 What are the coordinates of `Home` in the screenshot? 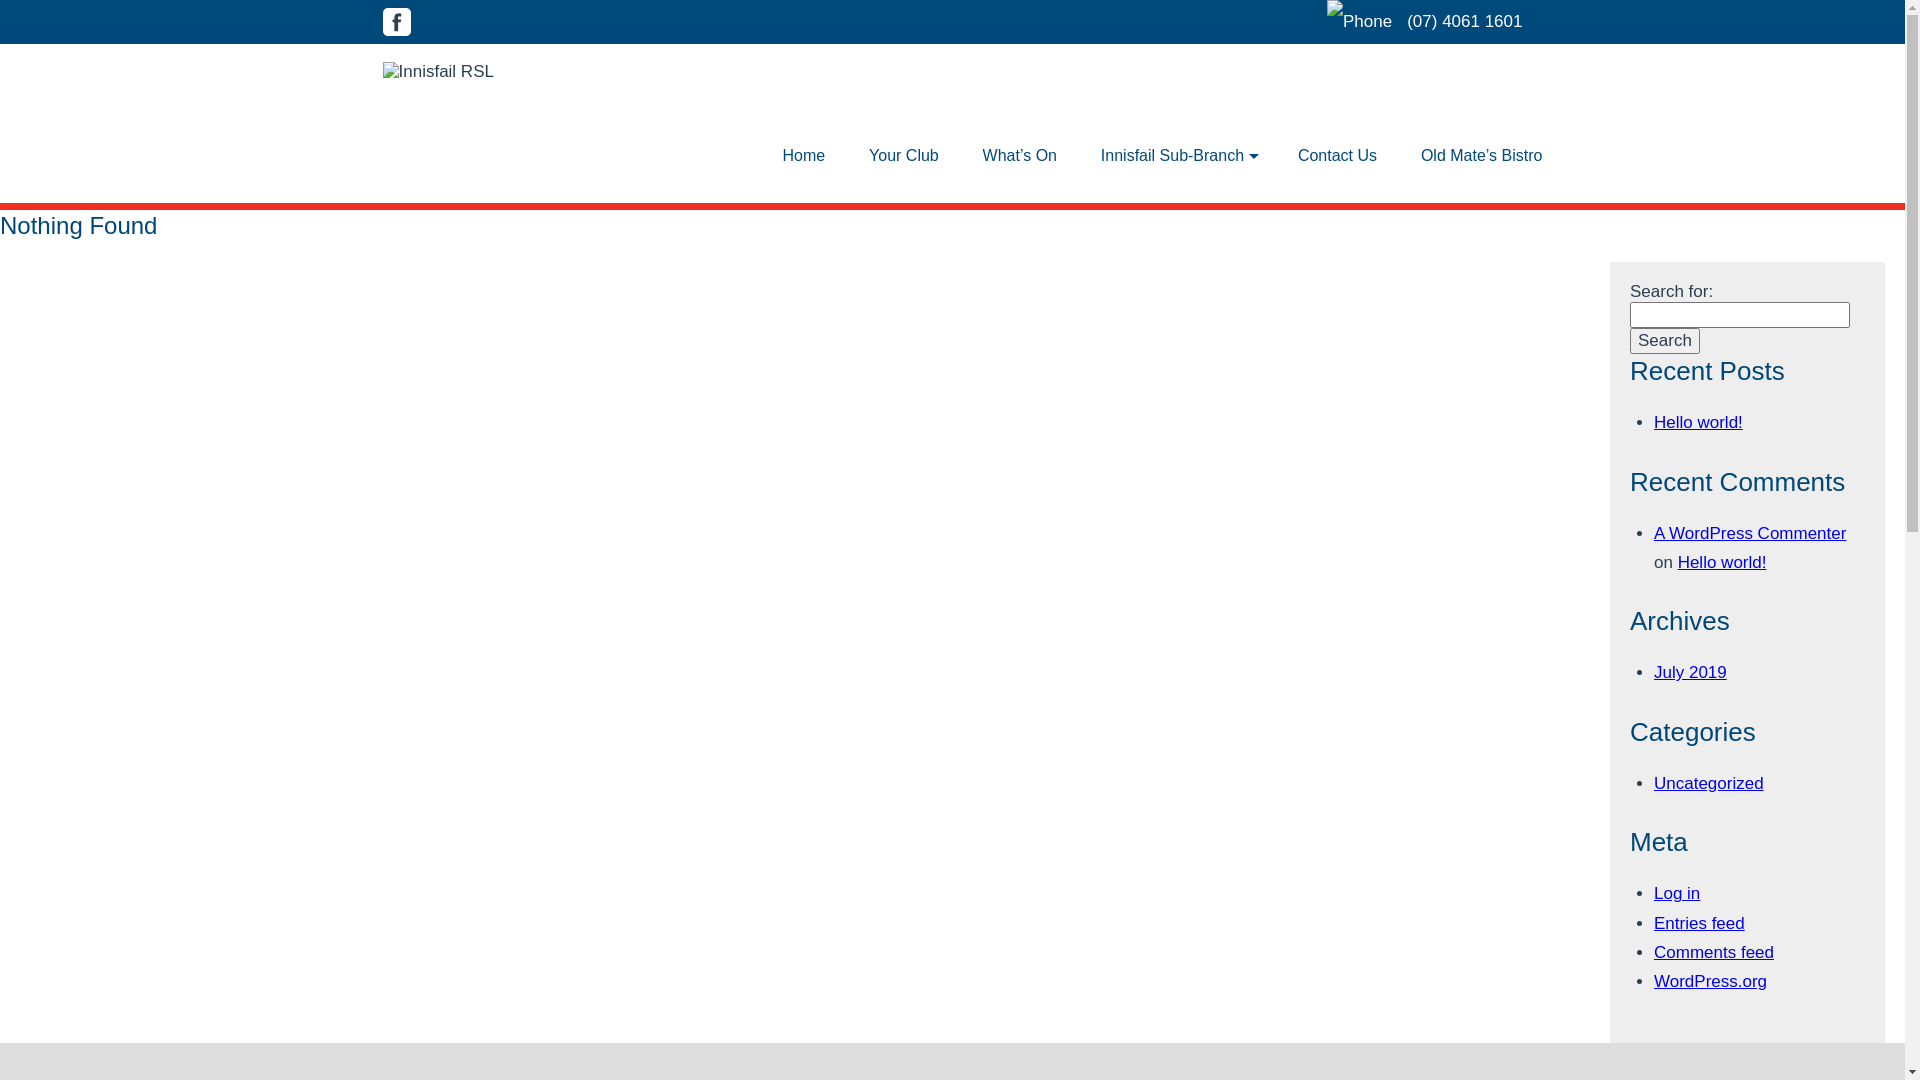 It's located at (804, 156).